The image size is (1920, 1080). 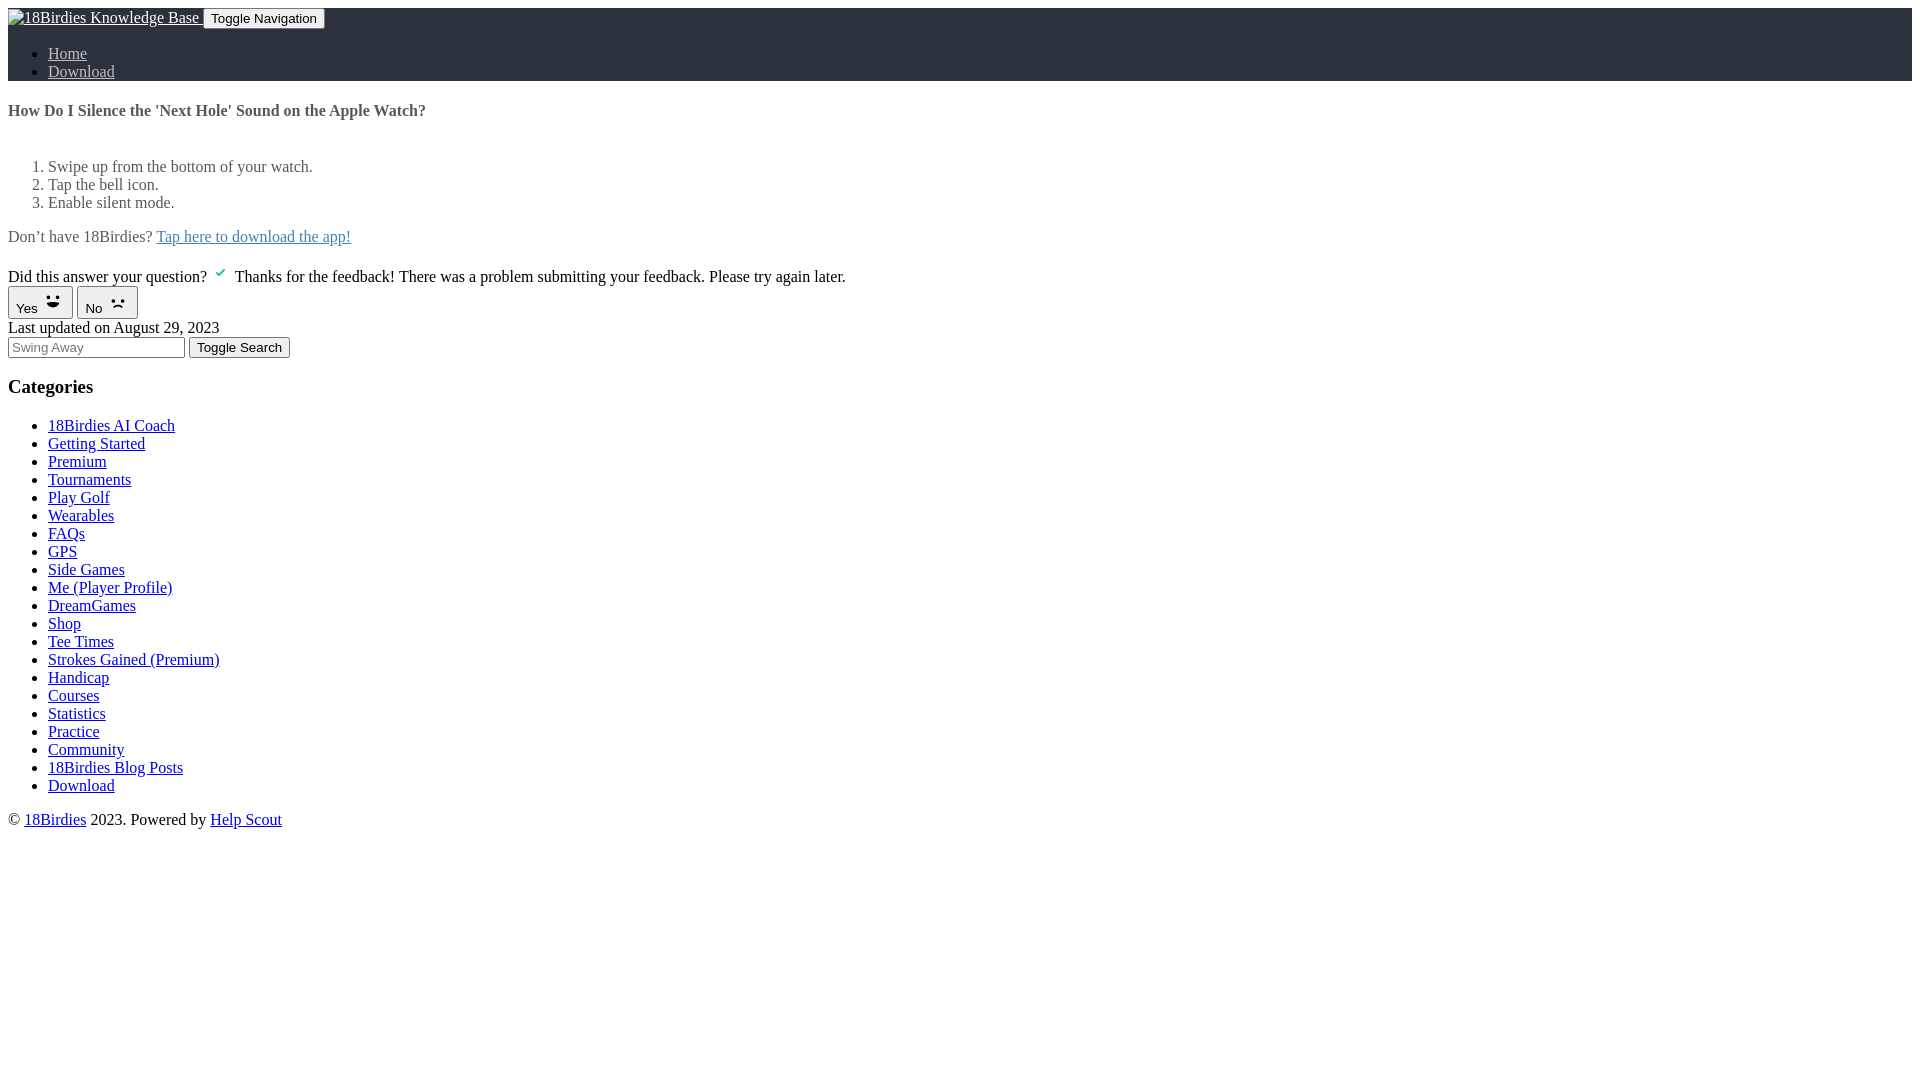 What do you see at coordinates (92, 606) in the screenshot?
I see `DreamGames` at bounding box center [92, 606].